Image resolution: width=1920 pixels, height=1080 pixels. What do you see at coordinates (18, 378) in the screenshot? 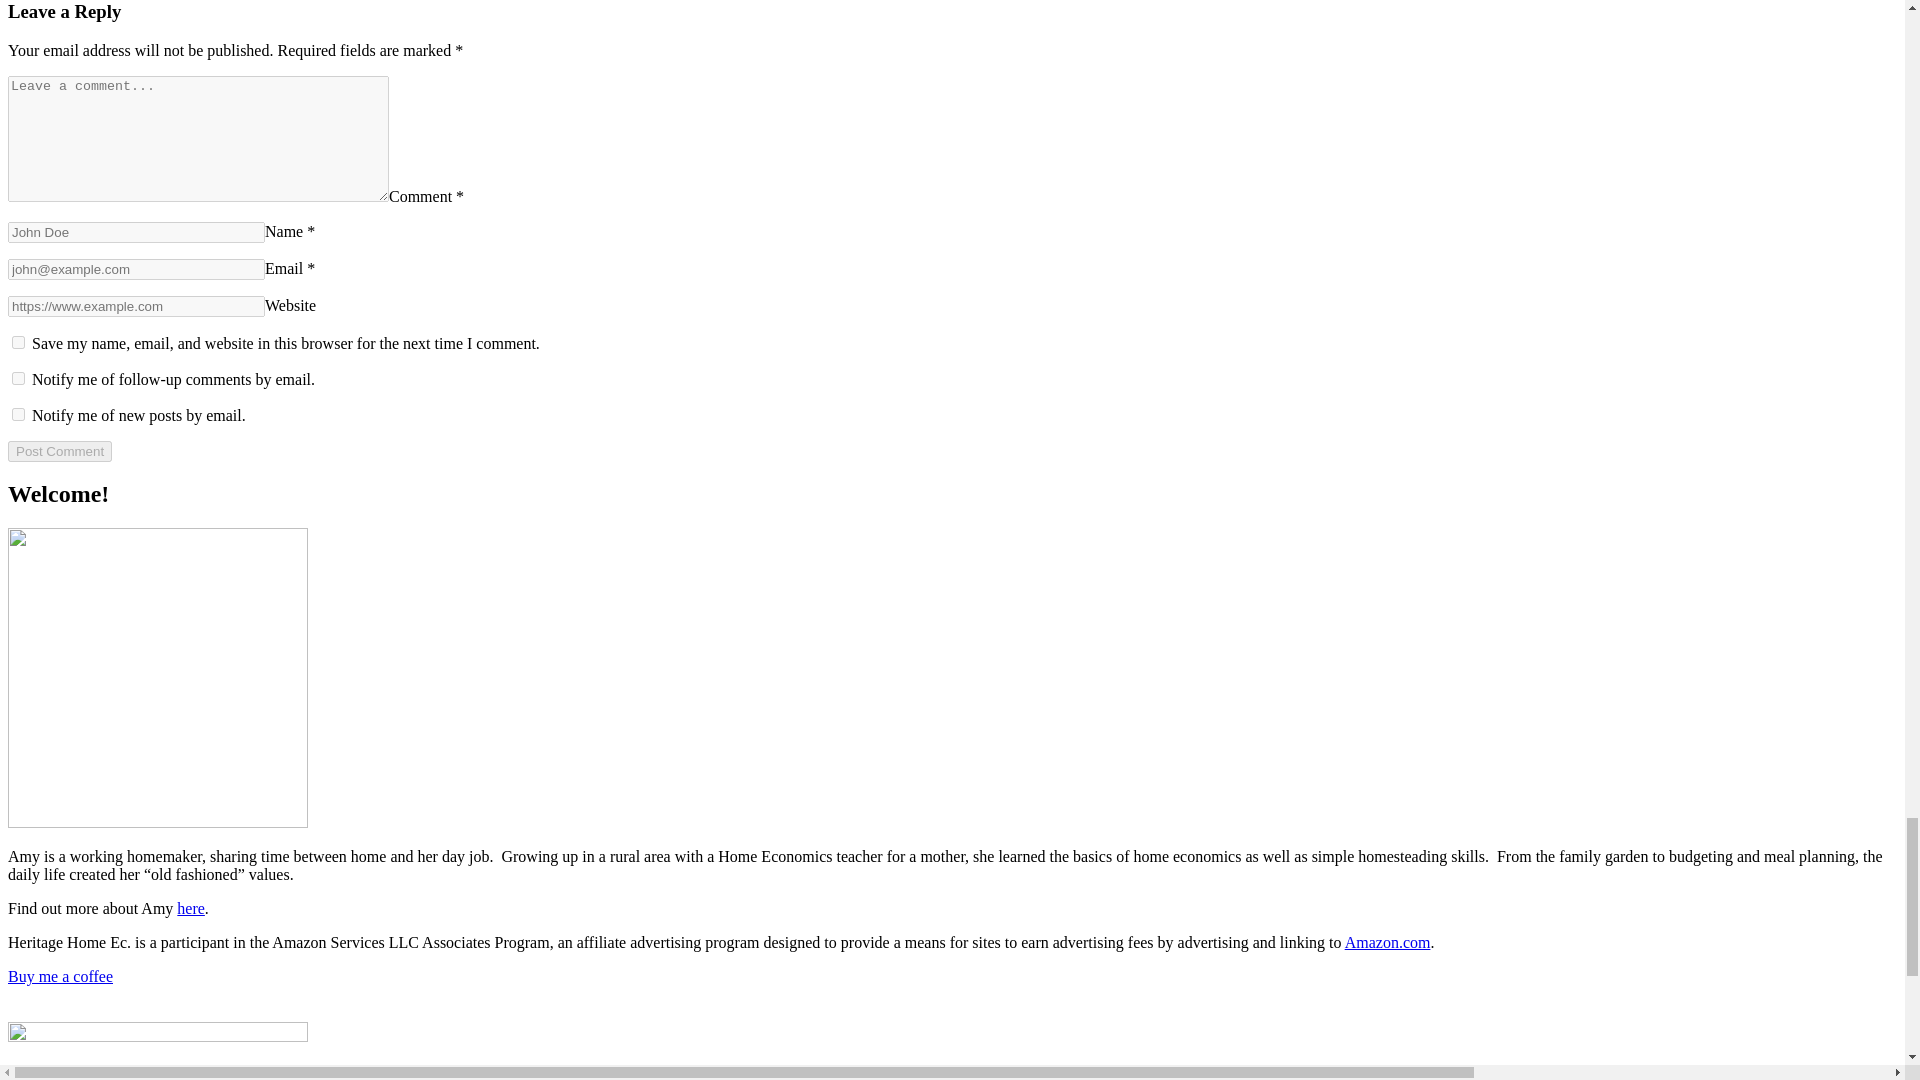
I see `subscribe` at bounding box center [18, 378].